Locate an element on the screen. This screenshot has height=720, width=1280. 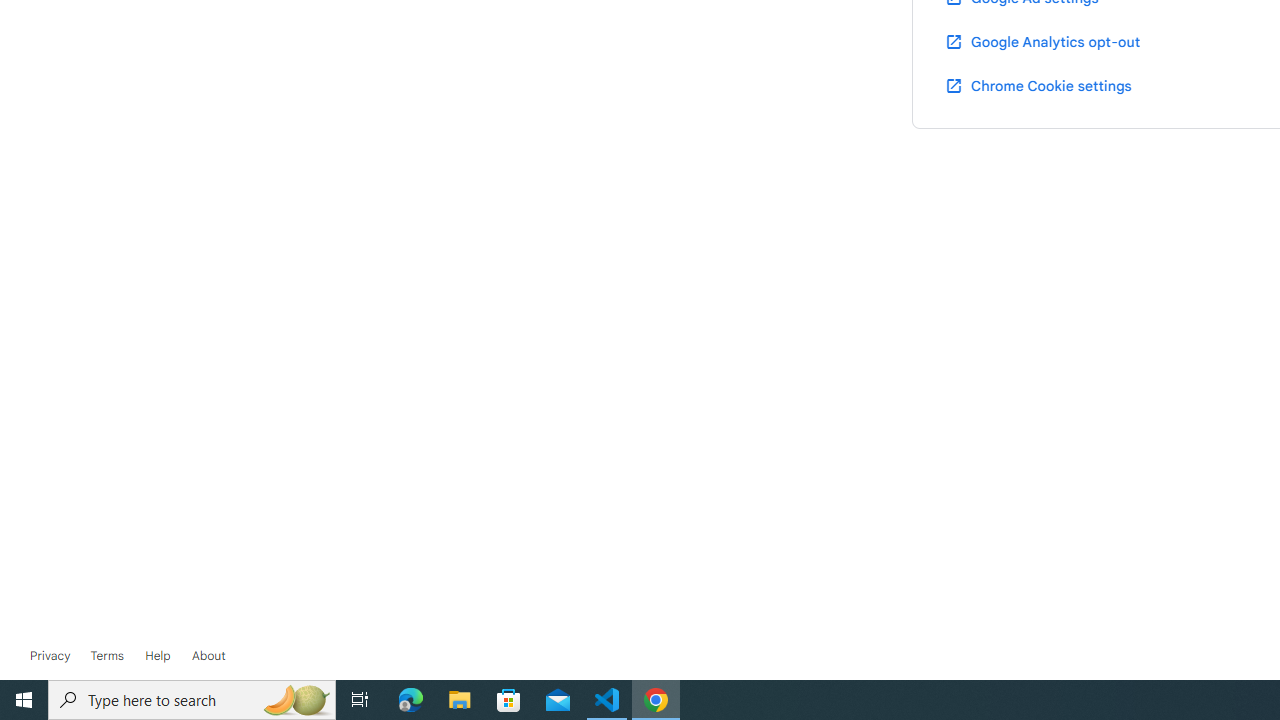
Google Analytics opt-out is located at coordinates (1042, 41).